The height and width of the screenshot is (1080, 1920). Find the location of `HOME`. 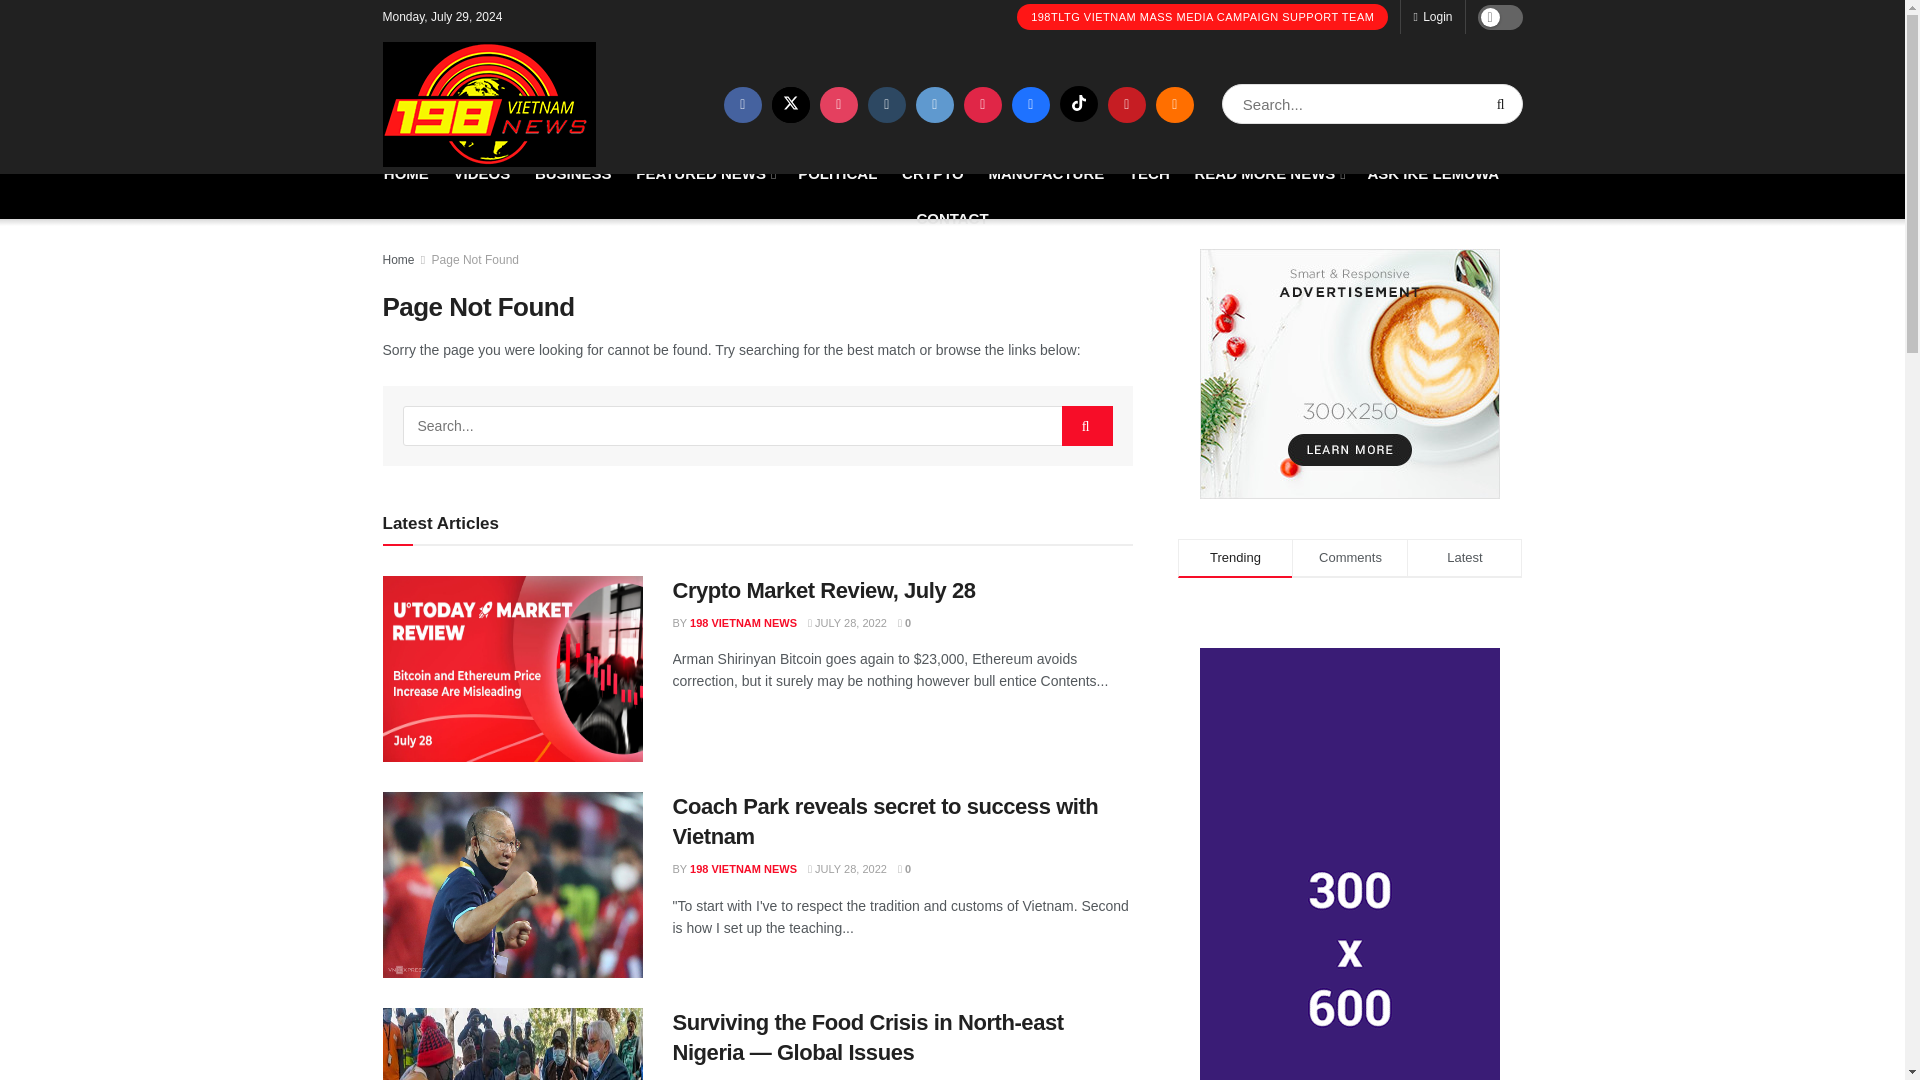

HOME is located at coordinates (406, 172).